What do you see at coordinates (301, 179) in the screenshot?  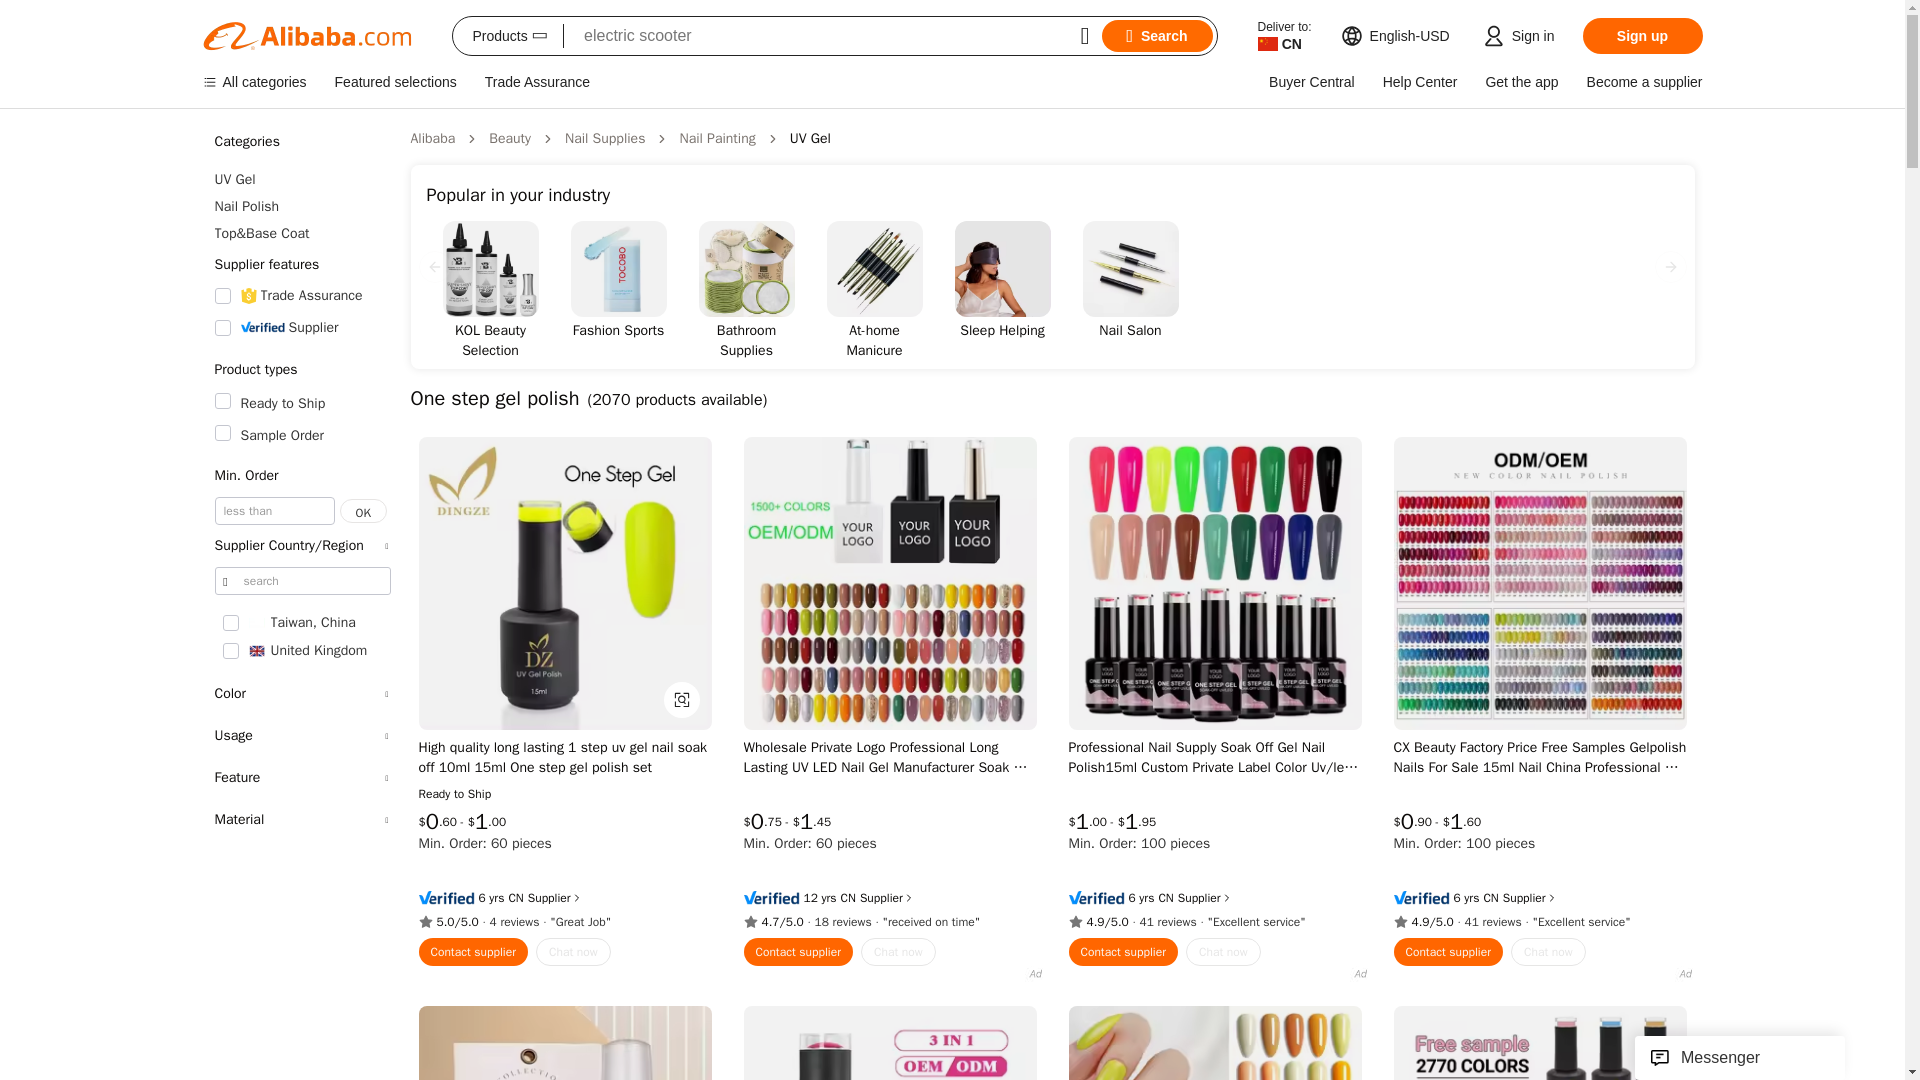 I see `UV Gel` at bounding box center [301, 179].